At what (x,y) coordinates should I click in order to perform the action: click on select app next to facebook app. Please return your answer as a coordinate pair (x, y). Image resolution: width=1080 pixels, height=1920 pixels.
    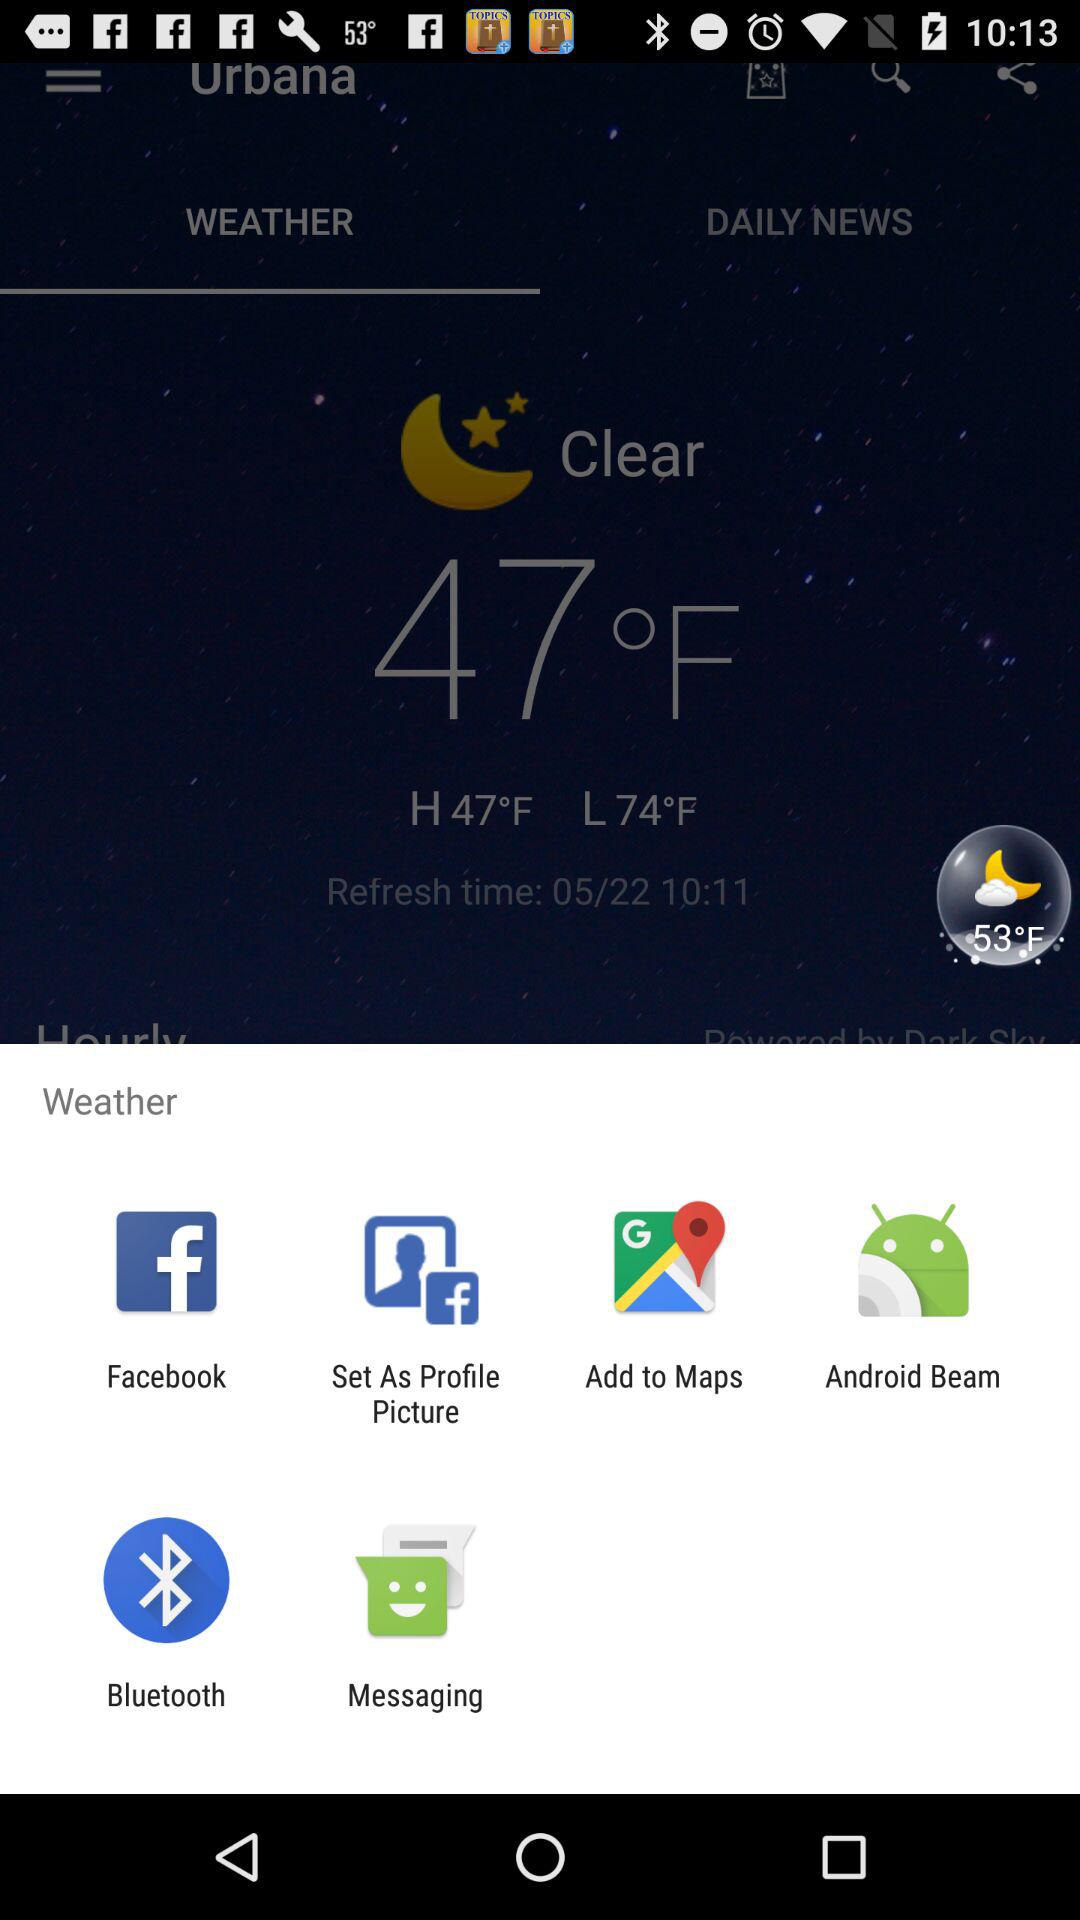
    Looking at the image, I should click on (415, 1393).